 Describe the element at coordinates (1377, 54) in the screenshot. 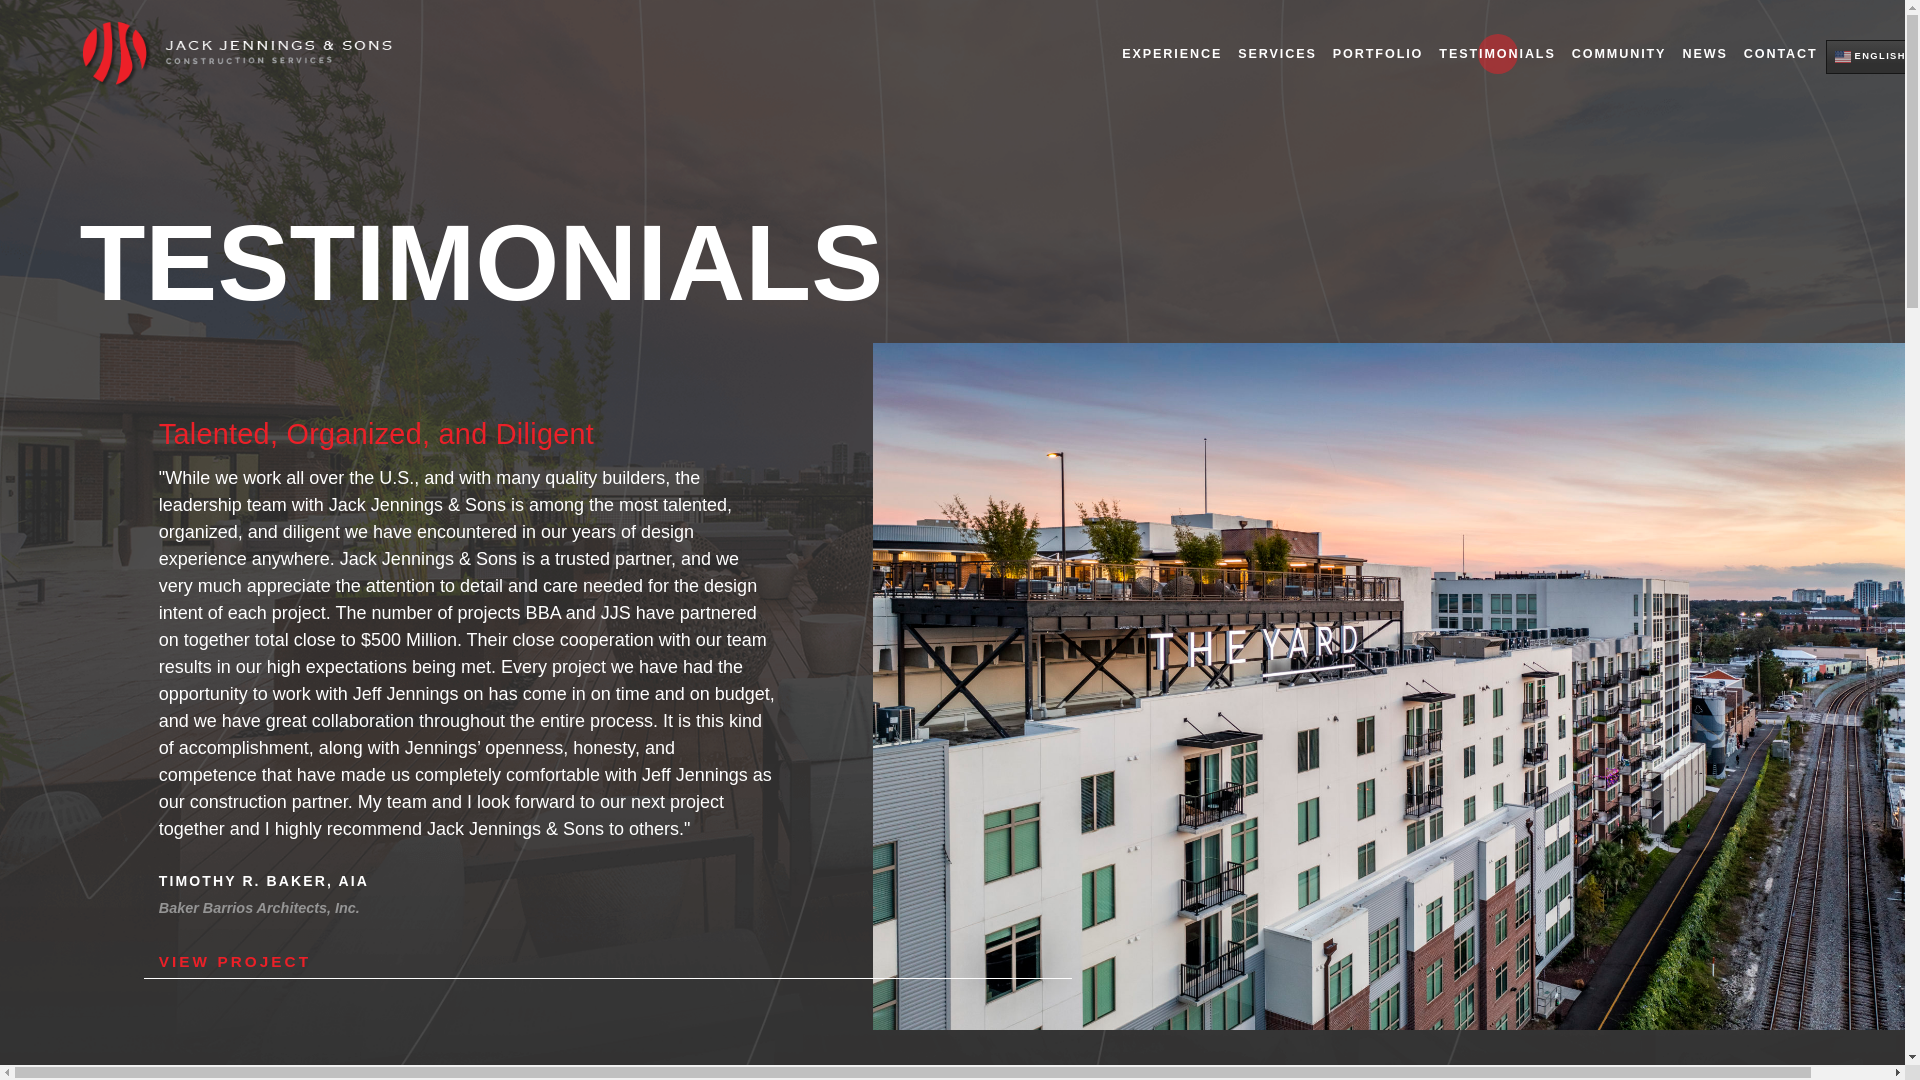

I see `PORTFOLIO` at that location.